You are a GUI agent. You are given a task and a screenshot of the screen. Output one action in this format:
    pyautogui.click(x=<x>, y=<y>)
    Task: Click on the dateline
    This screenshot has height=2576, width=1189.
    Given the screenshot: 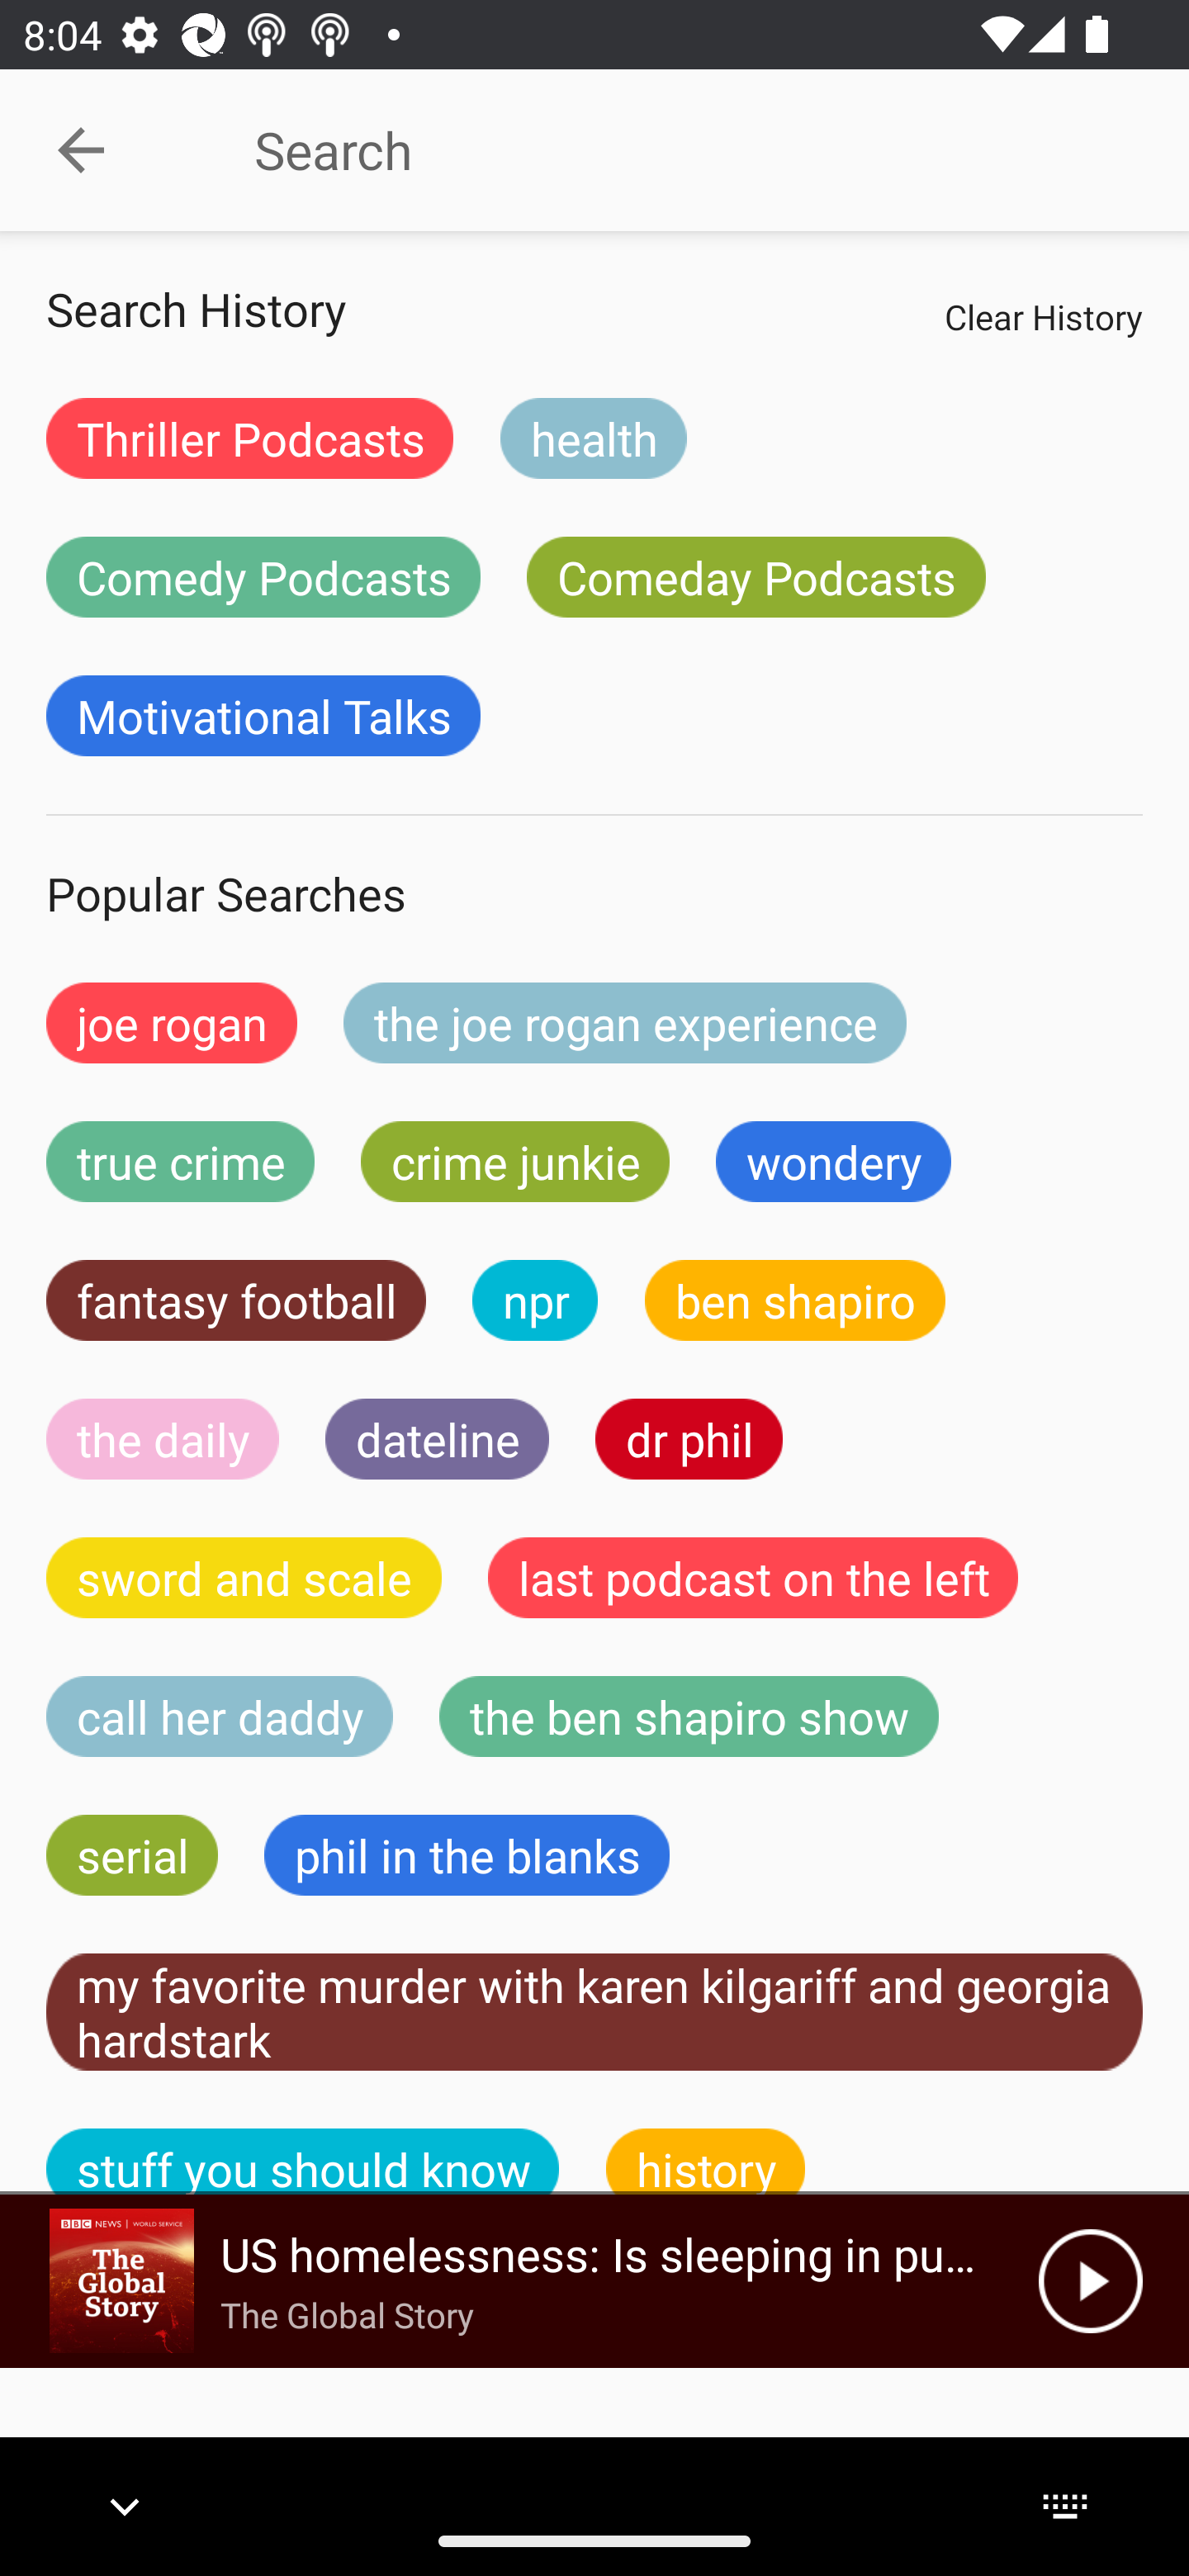 What is the action you would take?
    pyautogui.click(x=438, y=1438)
    